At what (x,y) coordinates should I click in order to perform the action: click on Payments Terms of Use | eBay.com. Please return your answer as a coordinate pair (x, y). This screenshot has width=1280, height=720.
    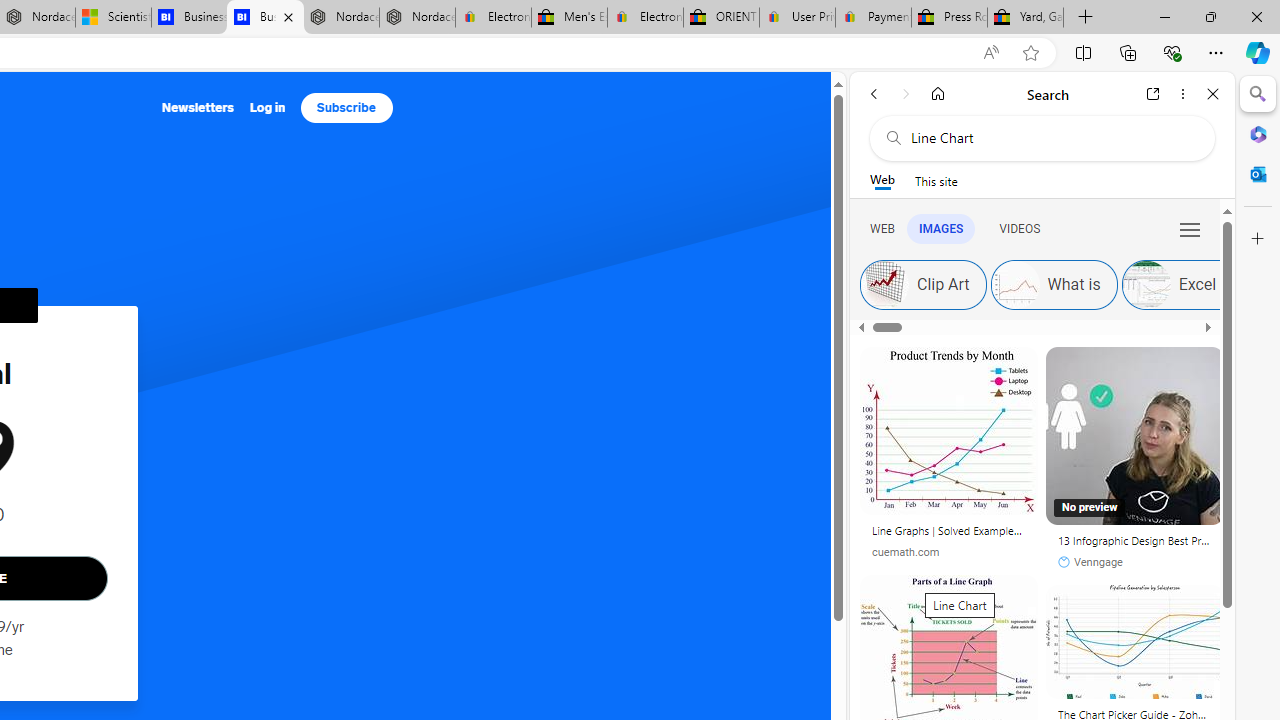
    Looking at the image, I should click on (873, 18).